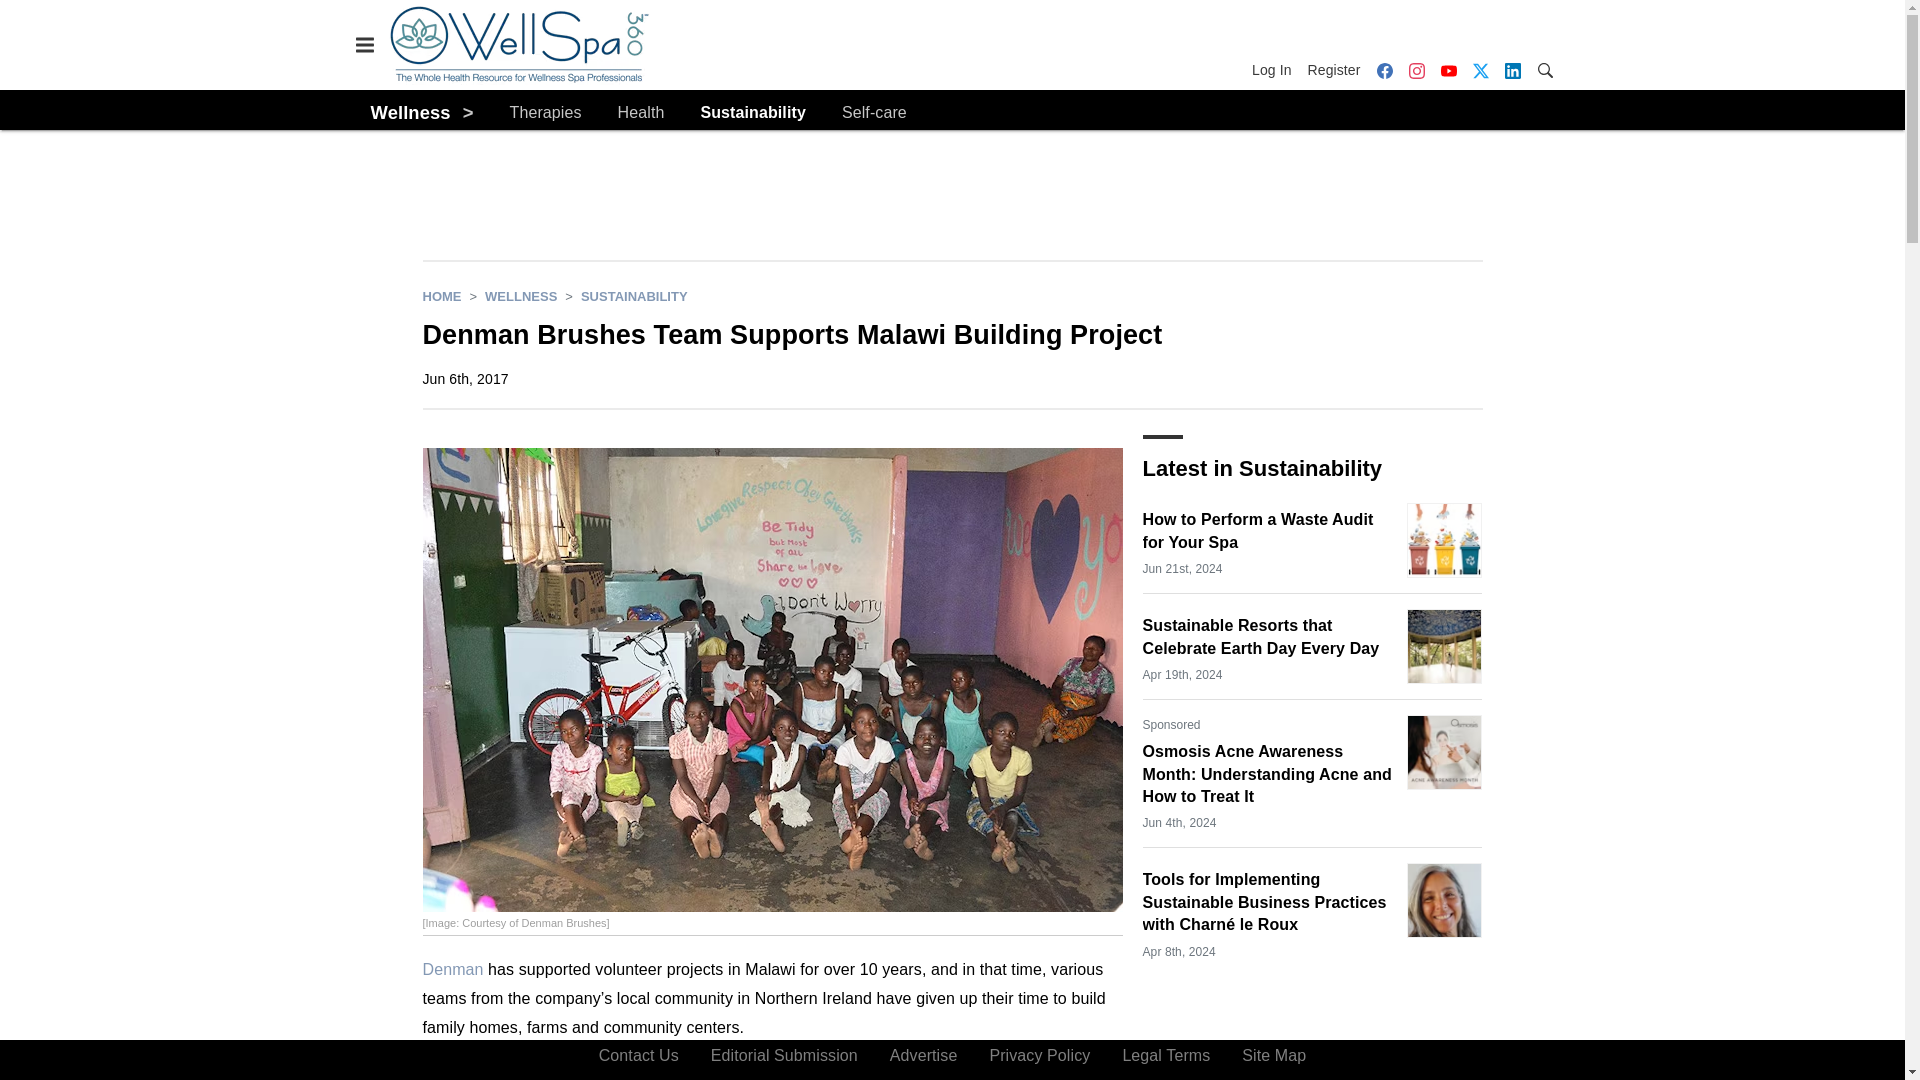  I want to click on Health, so click(641, 113).